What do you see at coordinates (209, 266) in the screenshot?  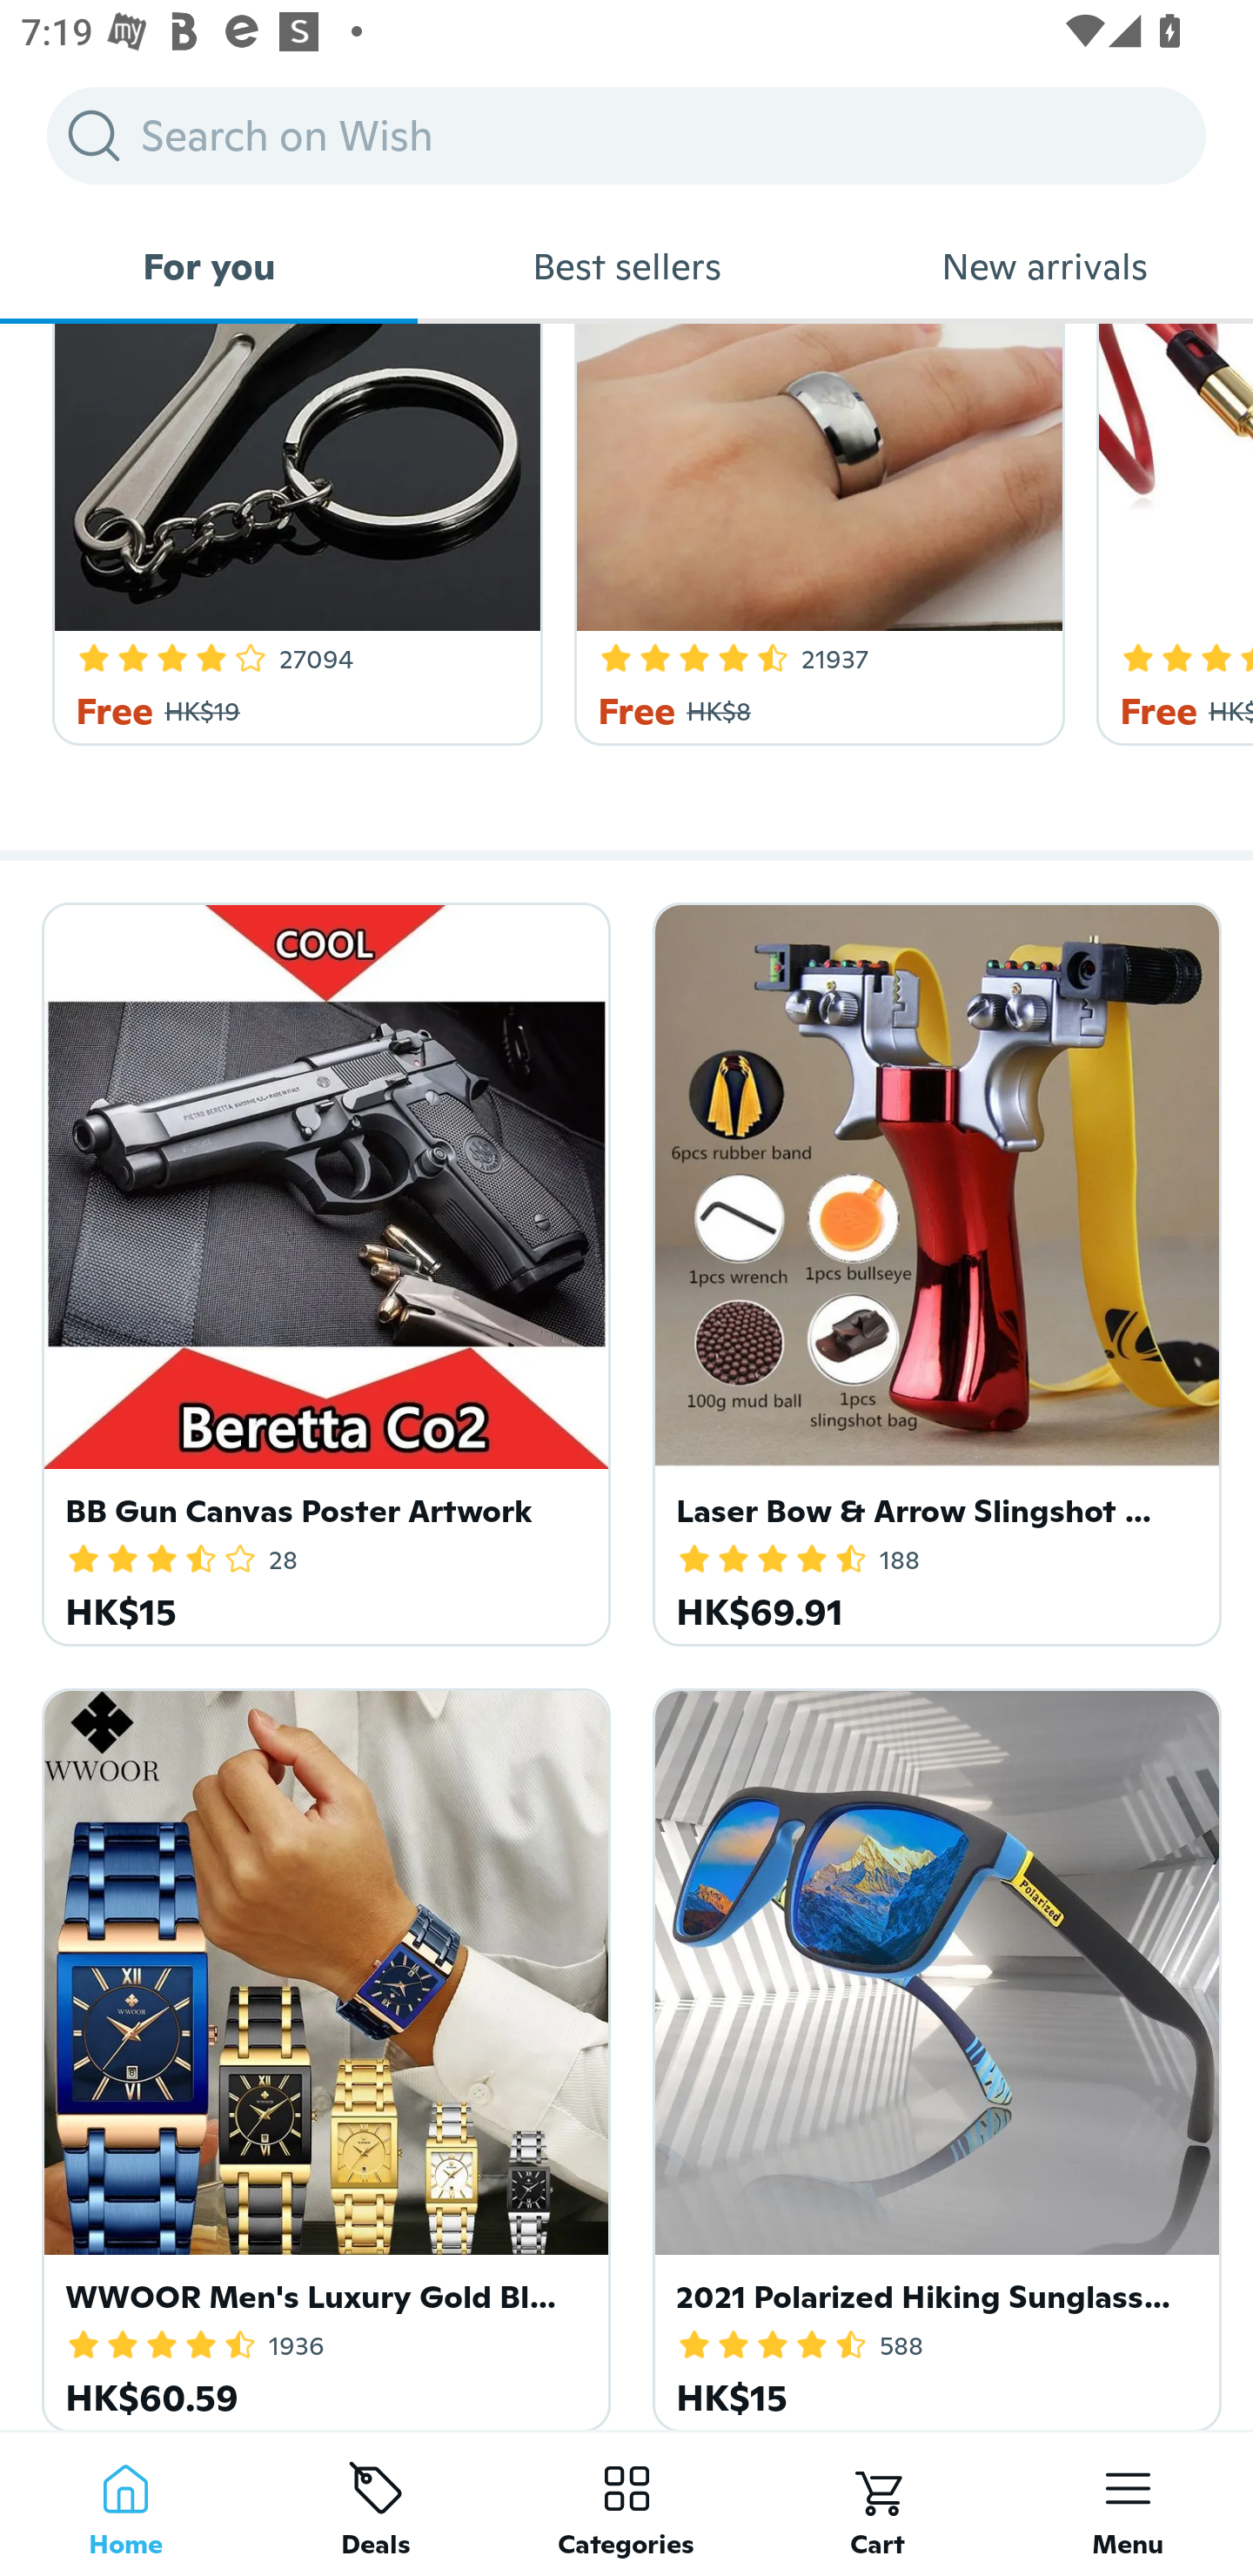 I see `For you` at bounding box center [209, 266].